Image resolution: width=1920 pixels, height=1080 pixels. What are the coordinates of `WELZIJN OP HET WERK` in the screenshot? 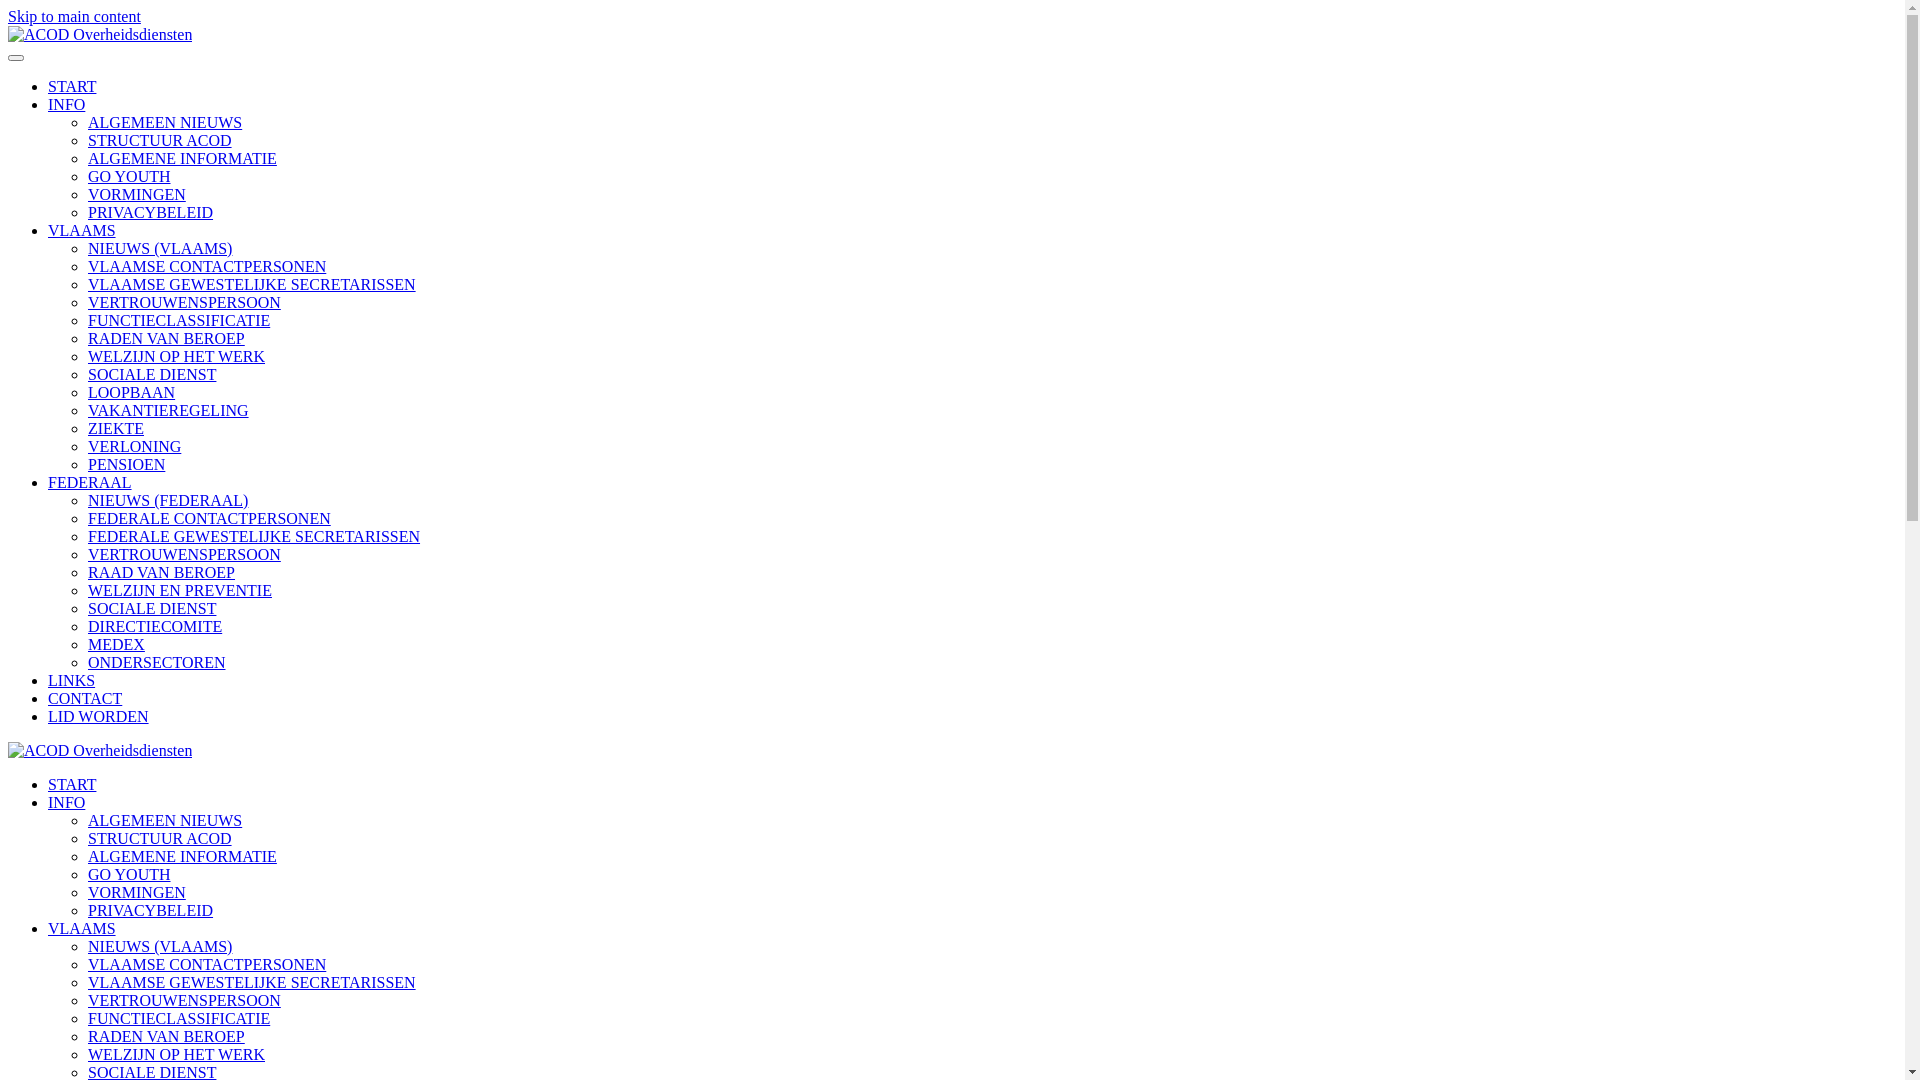 It's located at (176, 1054).